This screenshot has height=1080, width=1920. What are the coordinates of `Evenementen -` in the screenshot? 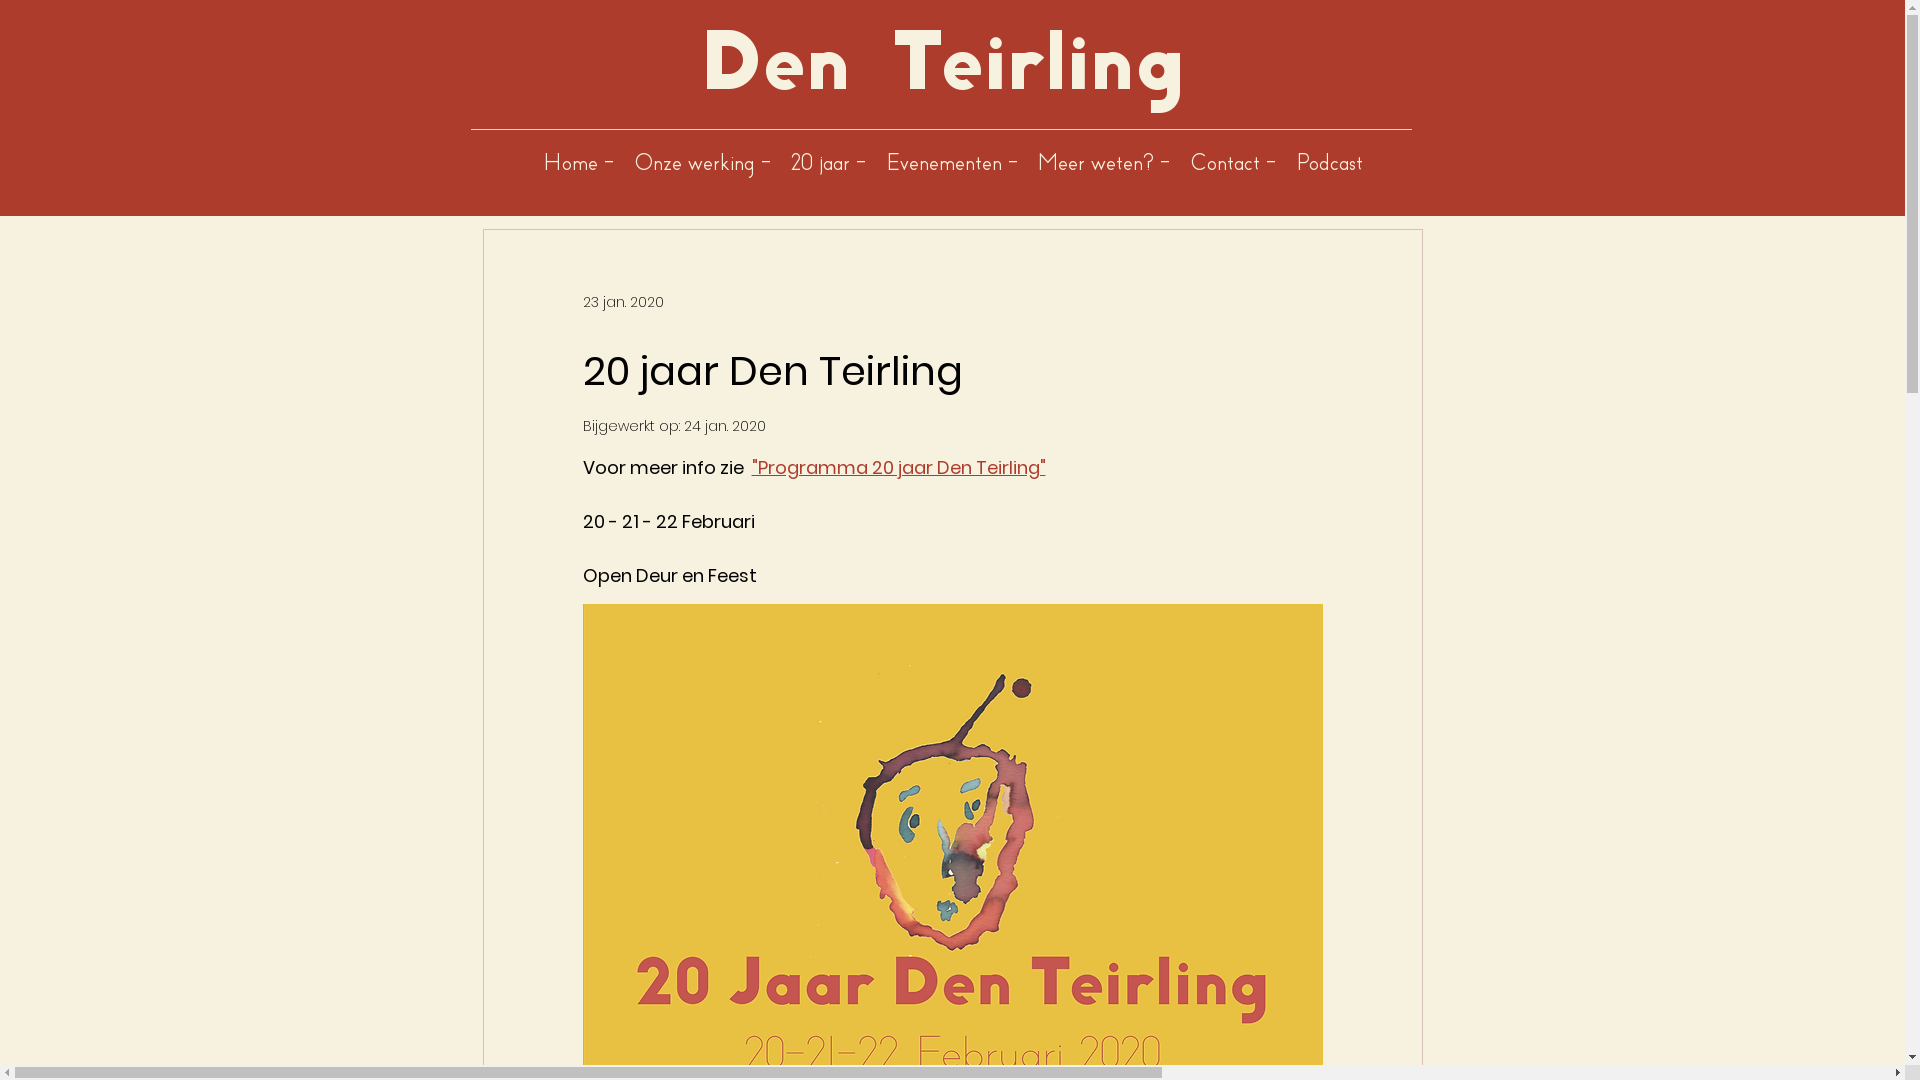 It's located at (952, 162).